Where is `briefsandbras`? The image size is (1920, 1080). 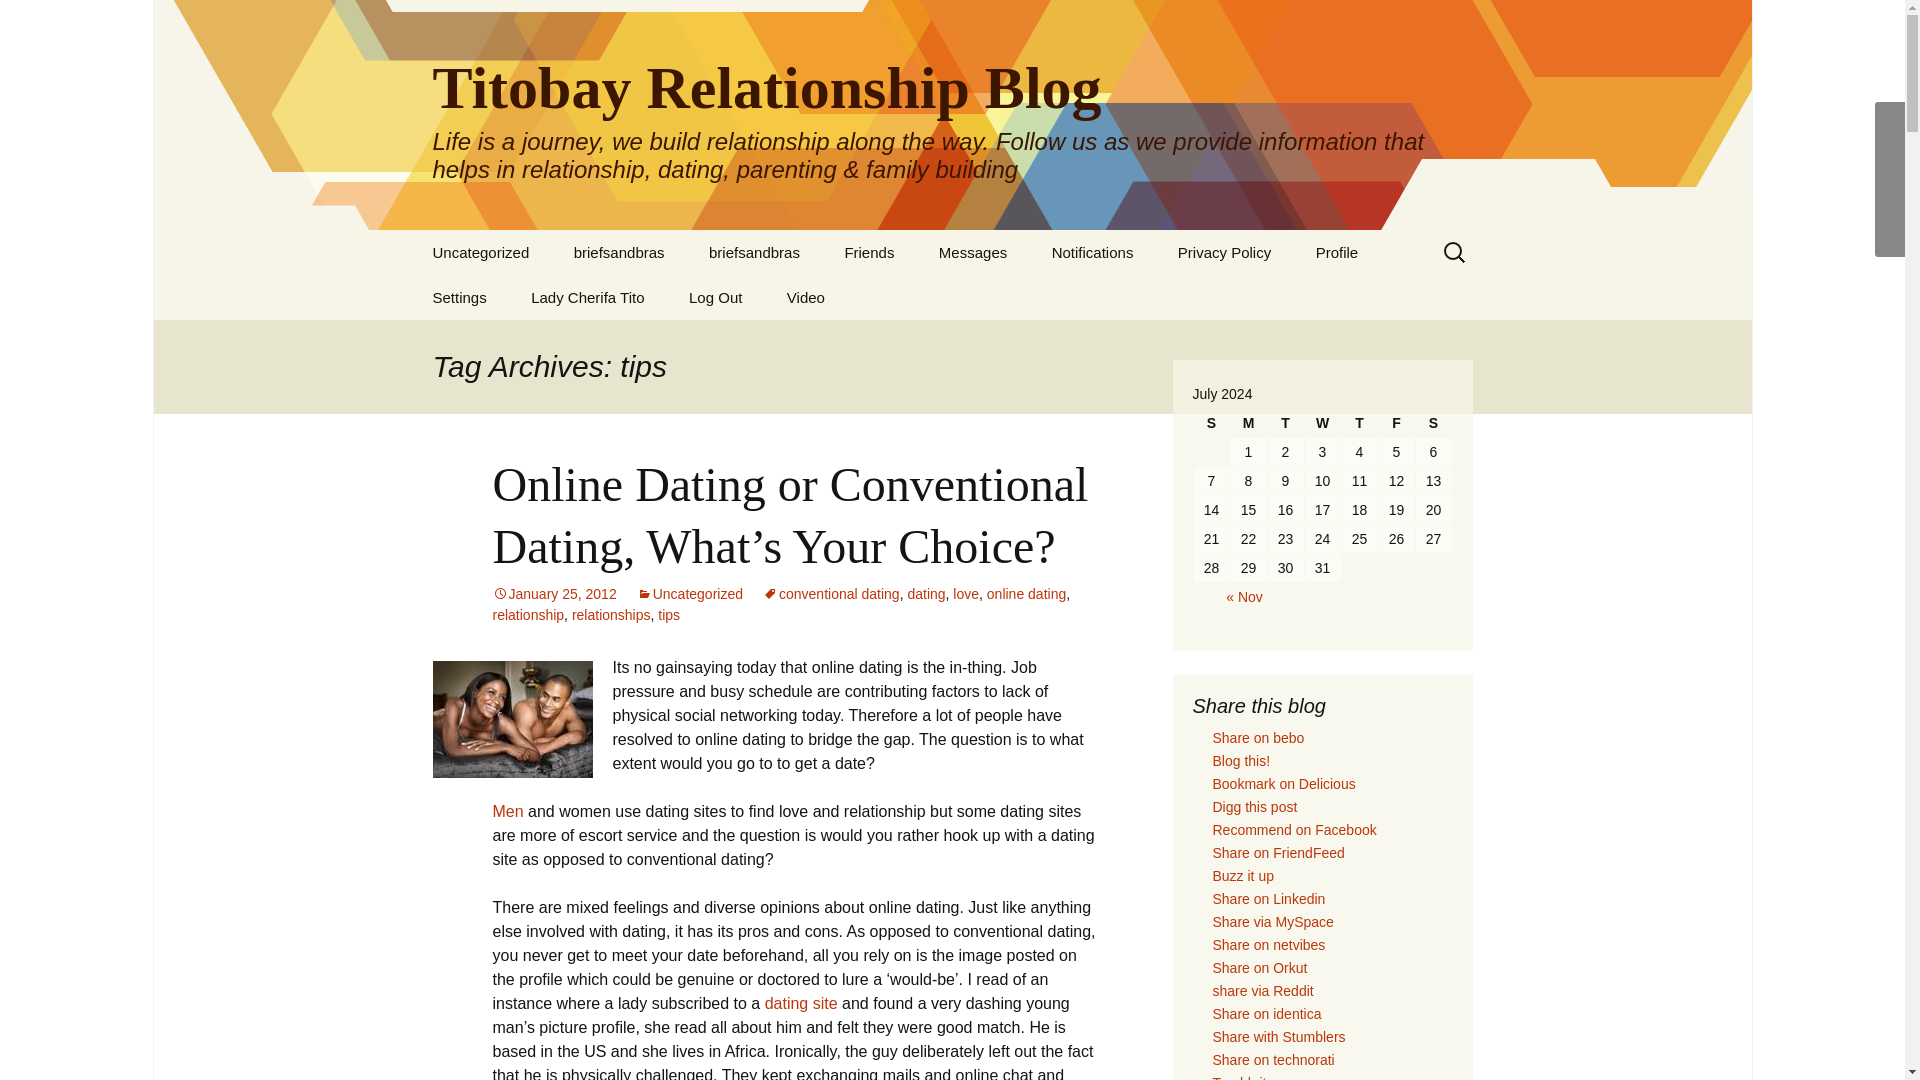 briefsandbras is located at coordinates (754, 252).